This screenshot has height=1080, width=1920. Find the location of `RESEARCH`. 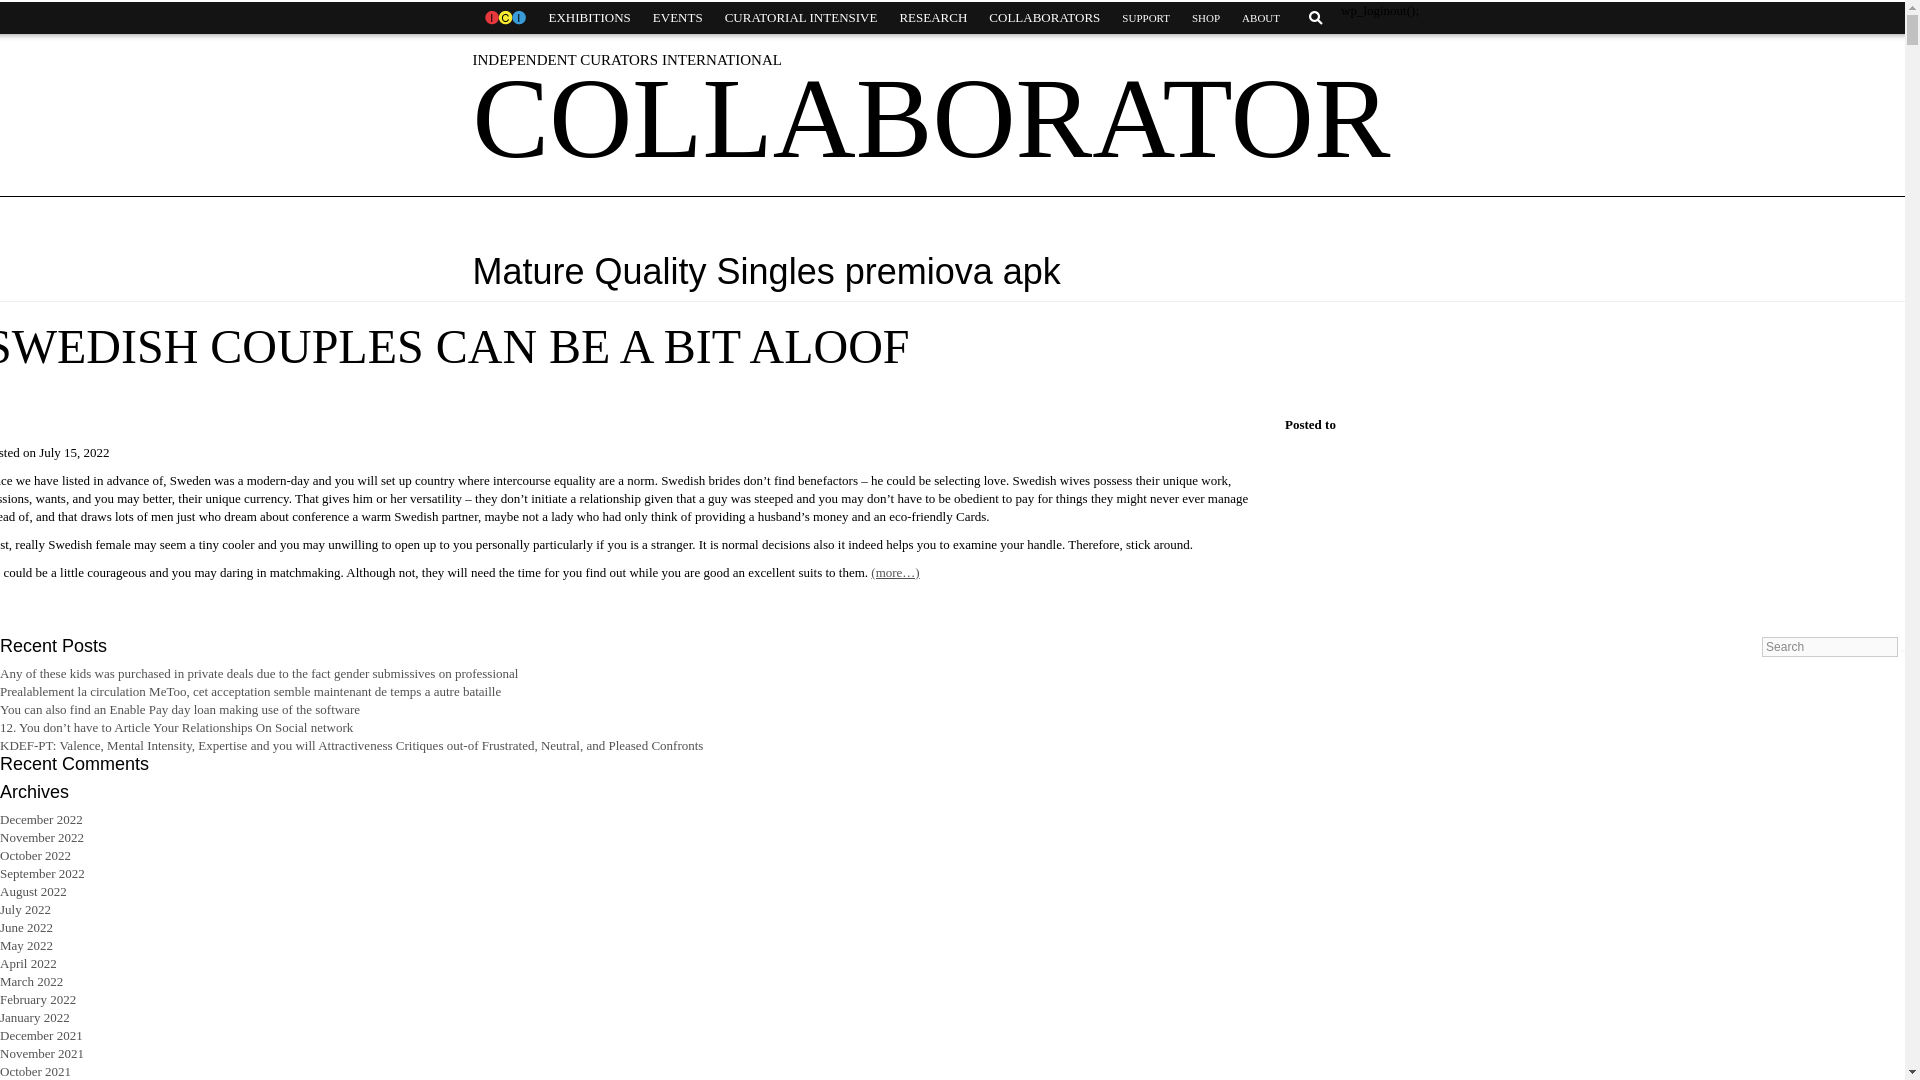

RESEARCH is located at coordinates (932, 18).